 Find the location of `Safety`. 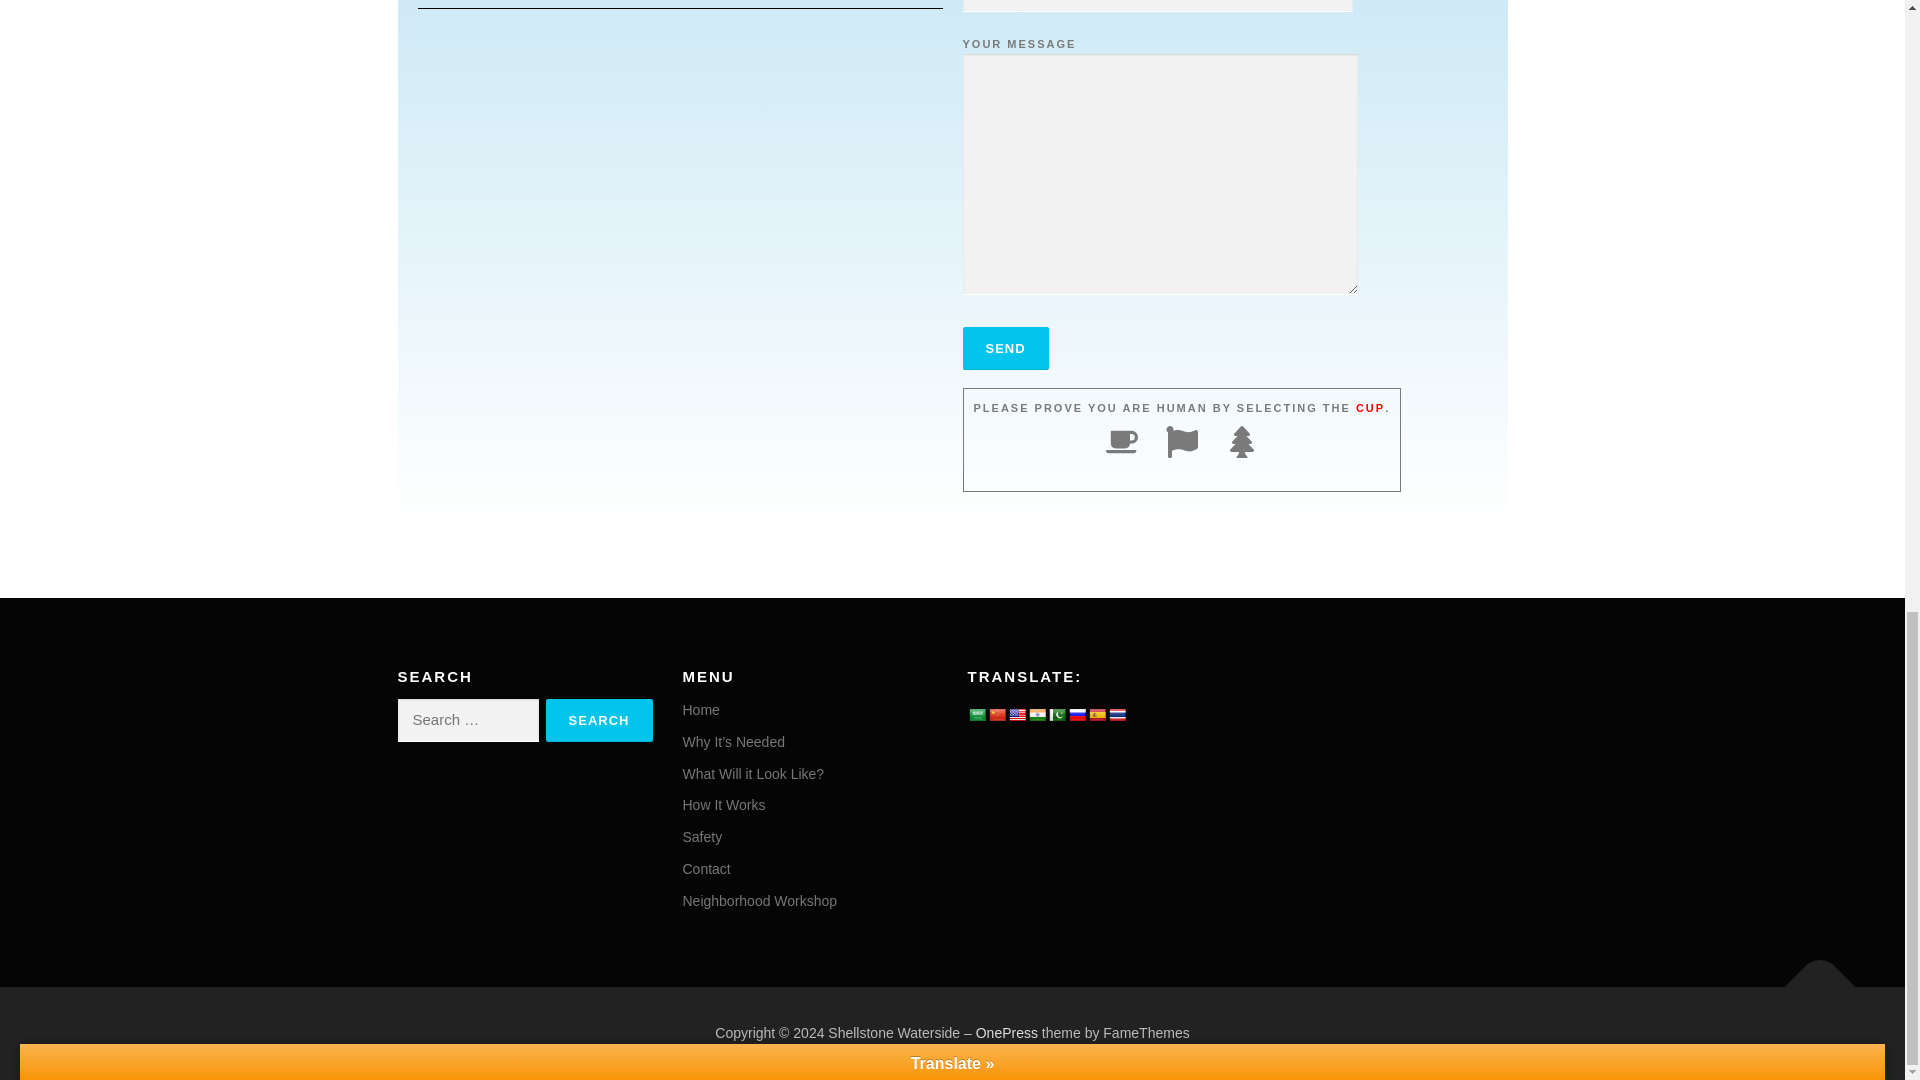

Safety is located at coordinates (701, 836).